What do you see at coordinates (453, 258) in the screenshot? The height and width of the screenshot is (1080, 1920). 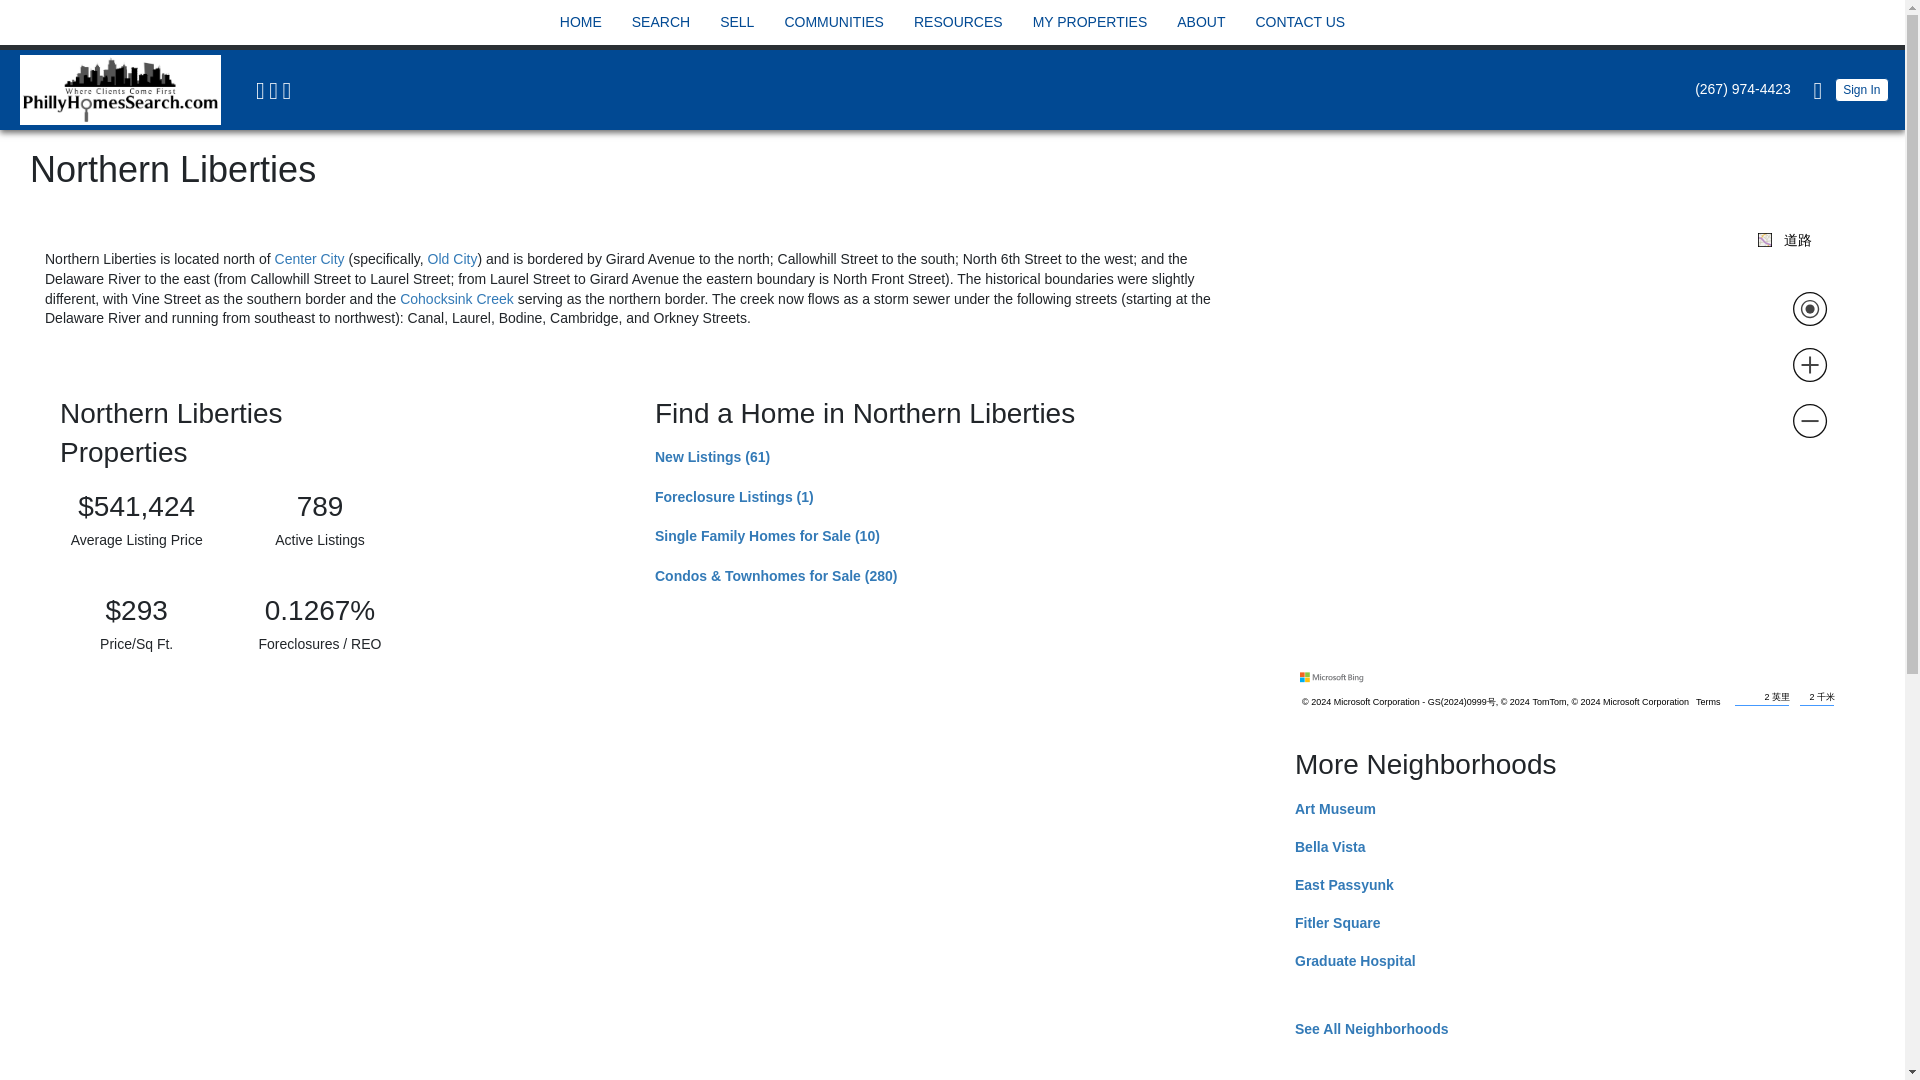 I see `Old City, Philadelphia, Pennsylvania` at bounding box center [453, 258].